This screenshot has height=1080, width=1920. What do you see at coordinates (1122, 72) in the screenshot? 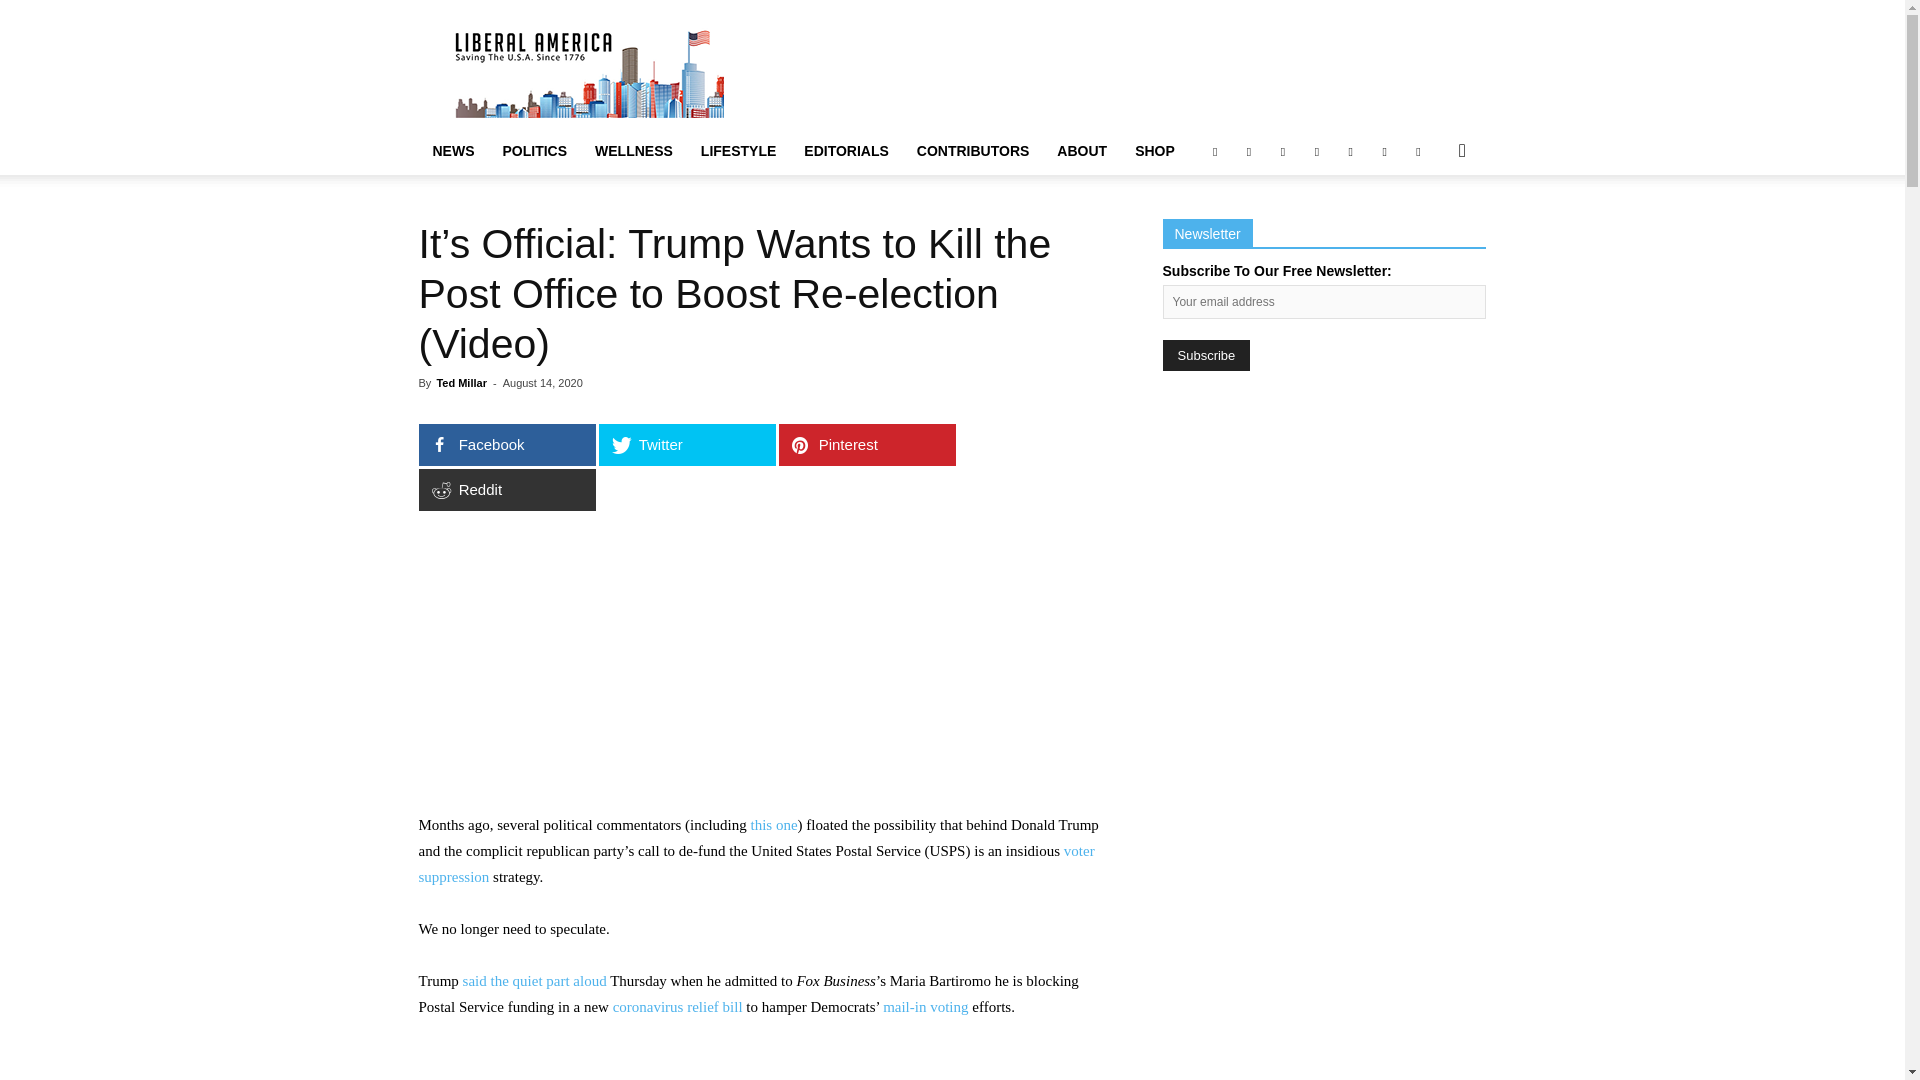
I see `Advertisement` at bounding box center [1122, 72].